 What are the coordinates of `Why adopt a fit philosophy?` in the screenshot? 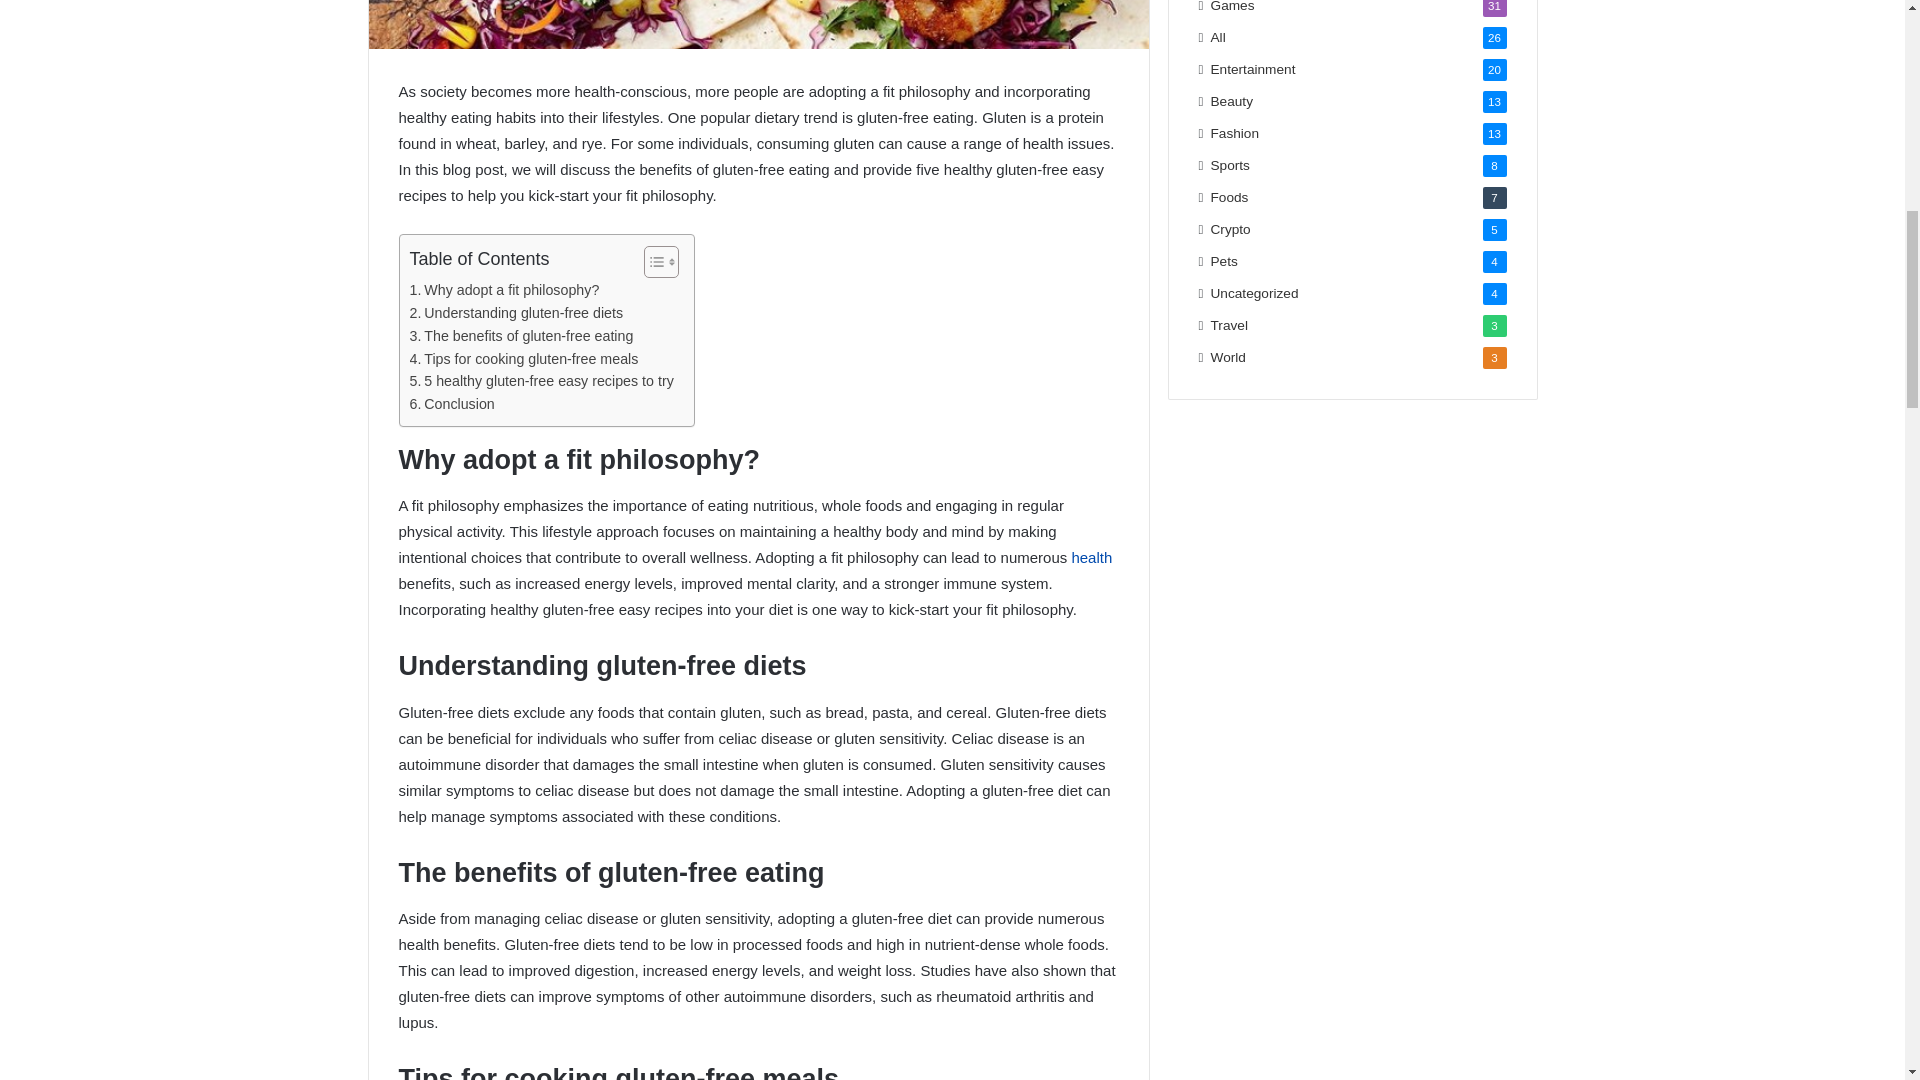 It's located at (504, 290).